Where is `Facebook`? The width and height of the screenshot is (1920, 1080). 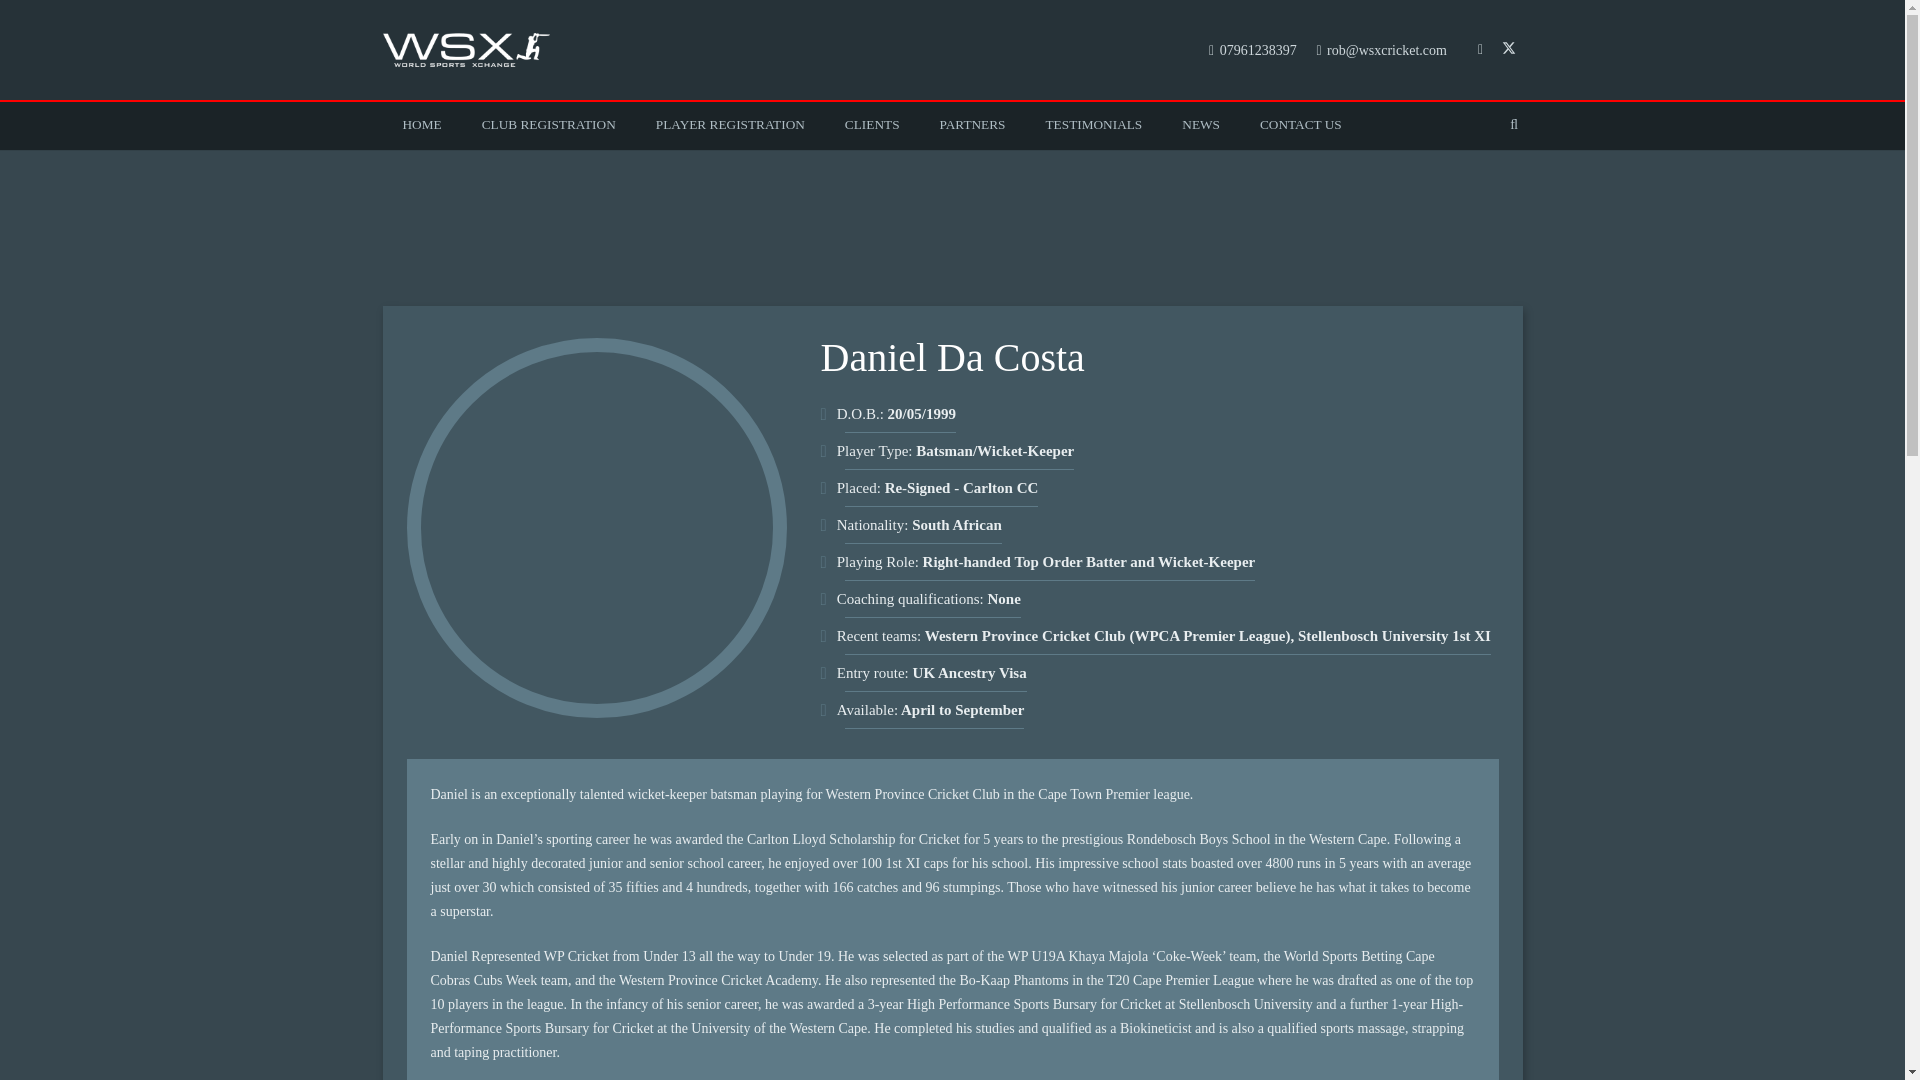 Facebook is located at coordinates (1480, 49).